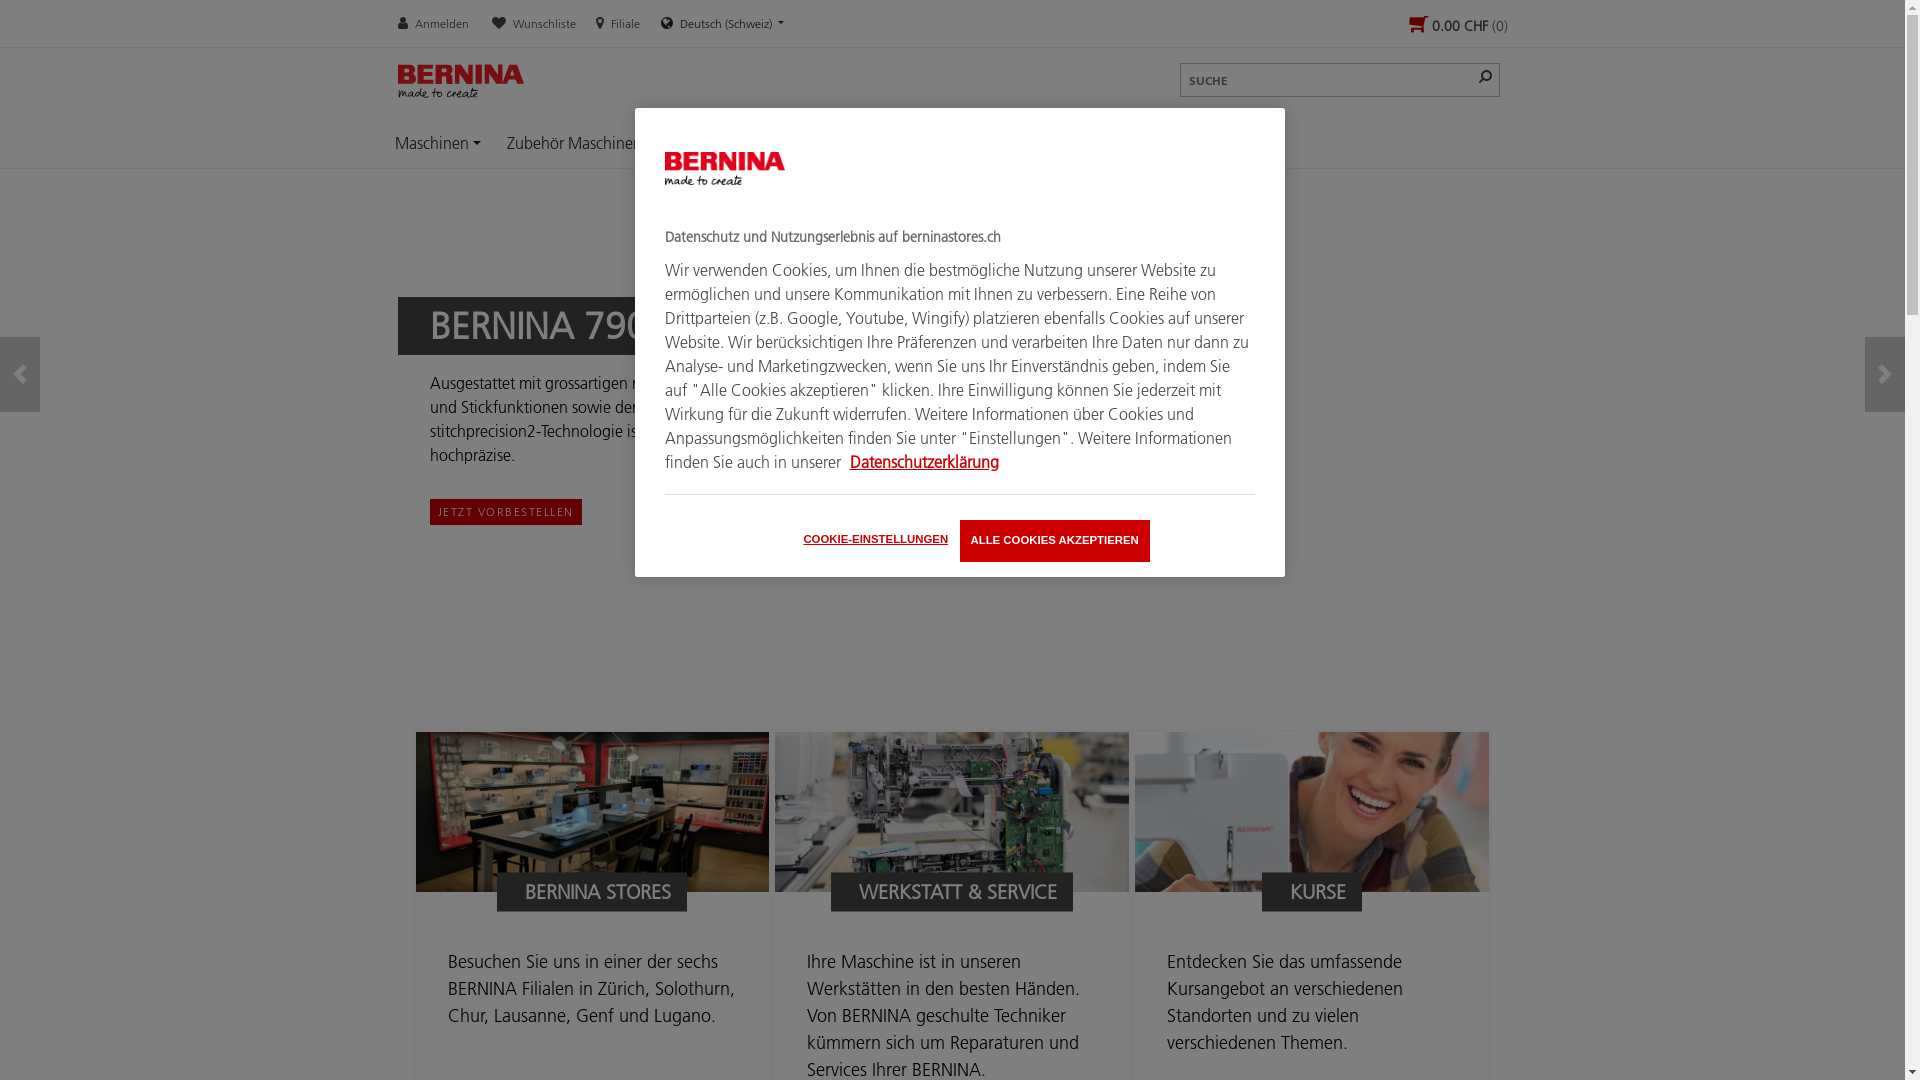 The height and width of the screenshot is (1080, 1920). What do you see at coordinates (618, 23) in the screenshot?
I see `Filiale` at bounding box center [618, 23].